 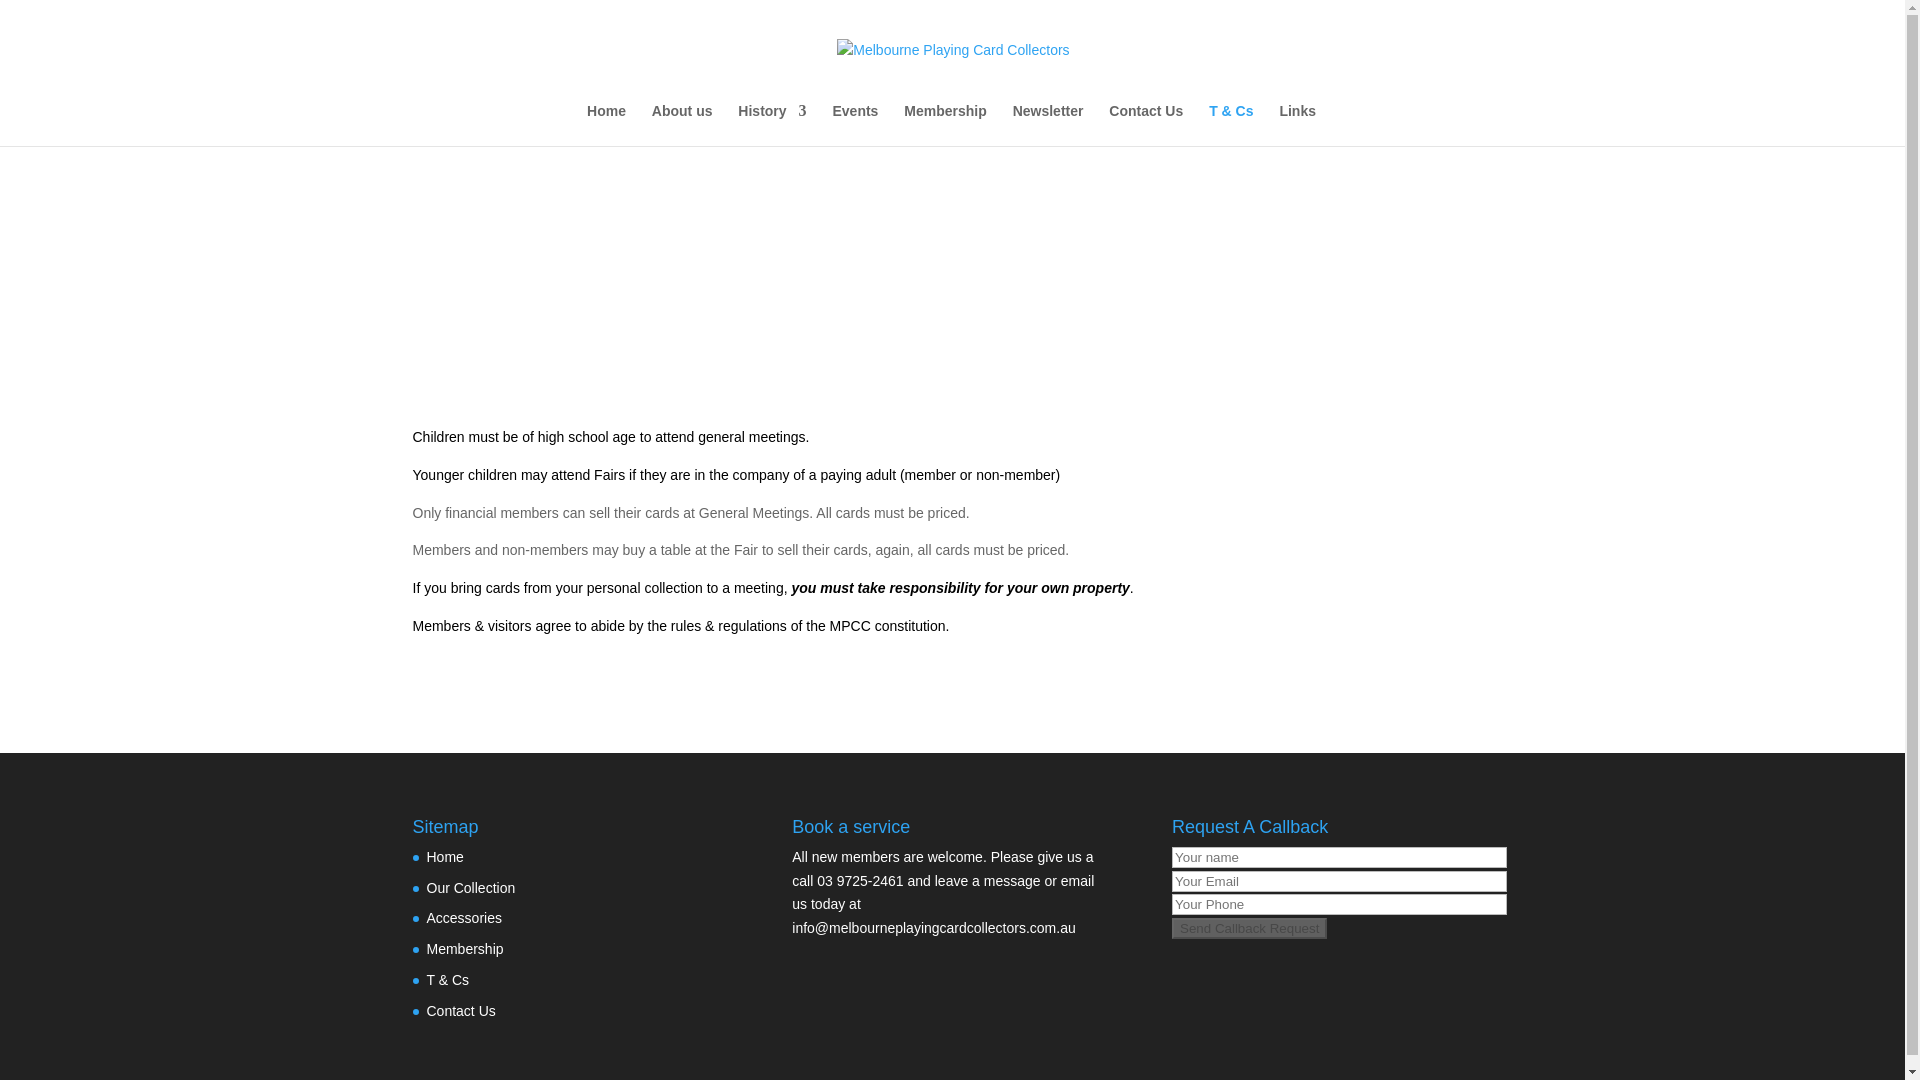 I want to click on Home, so click(x=606, y=124).